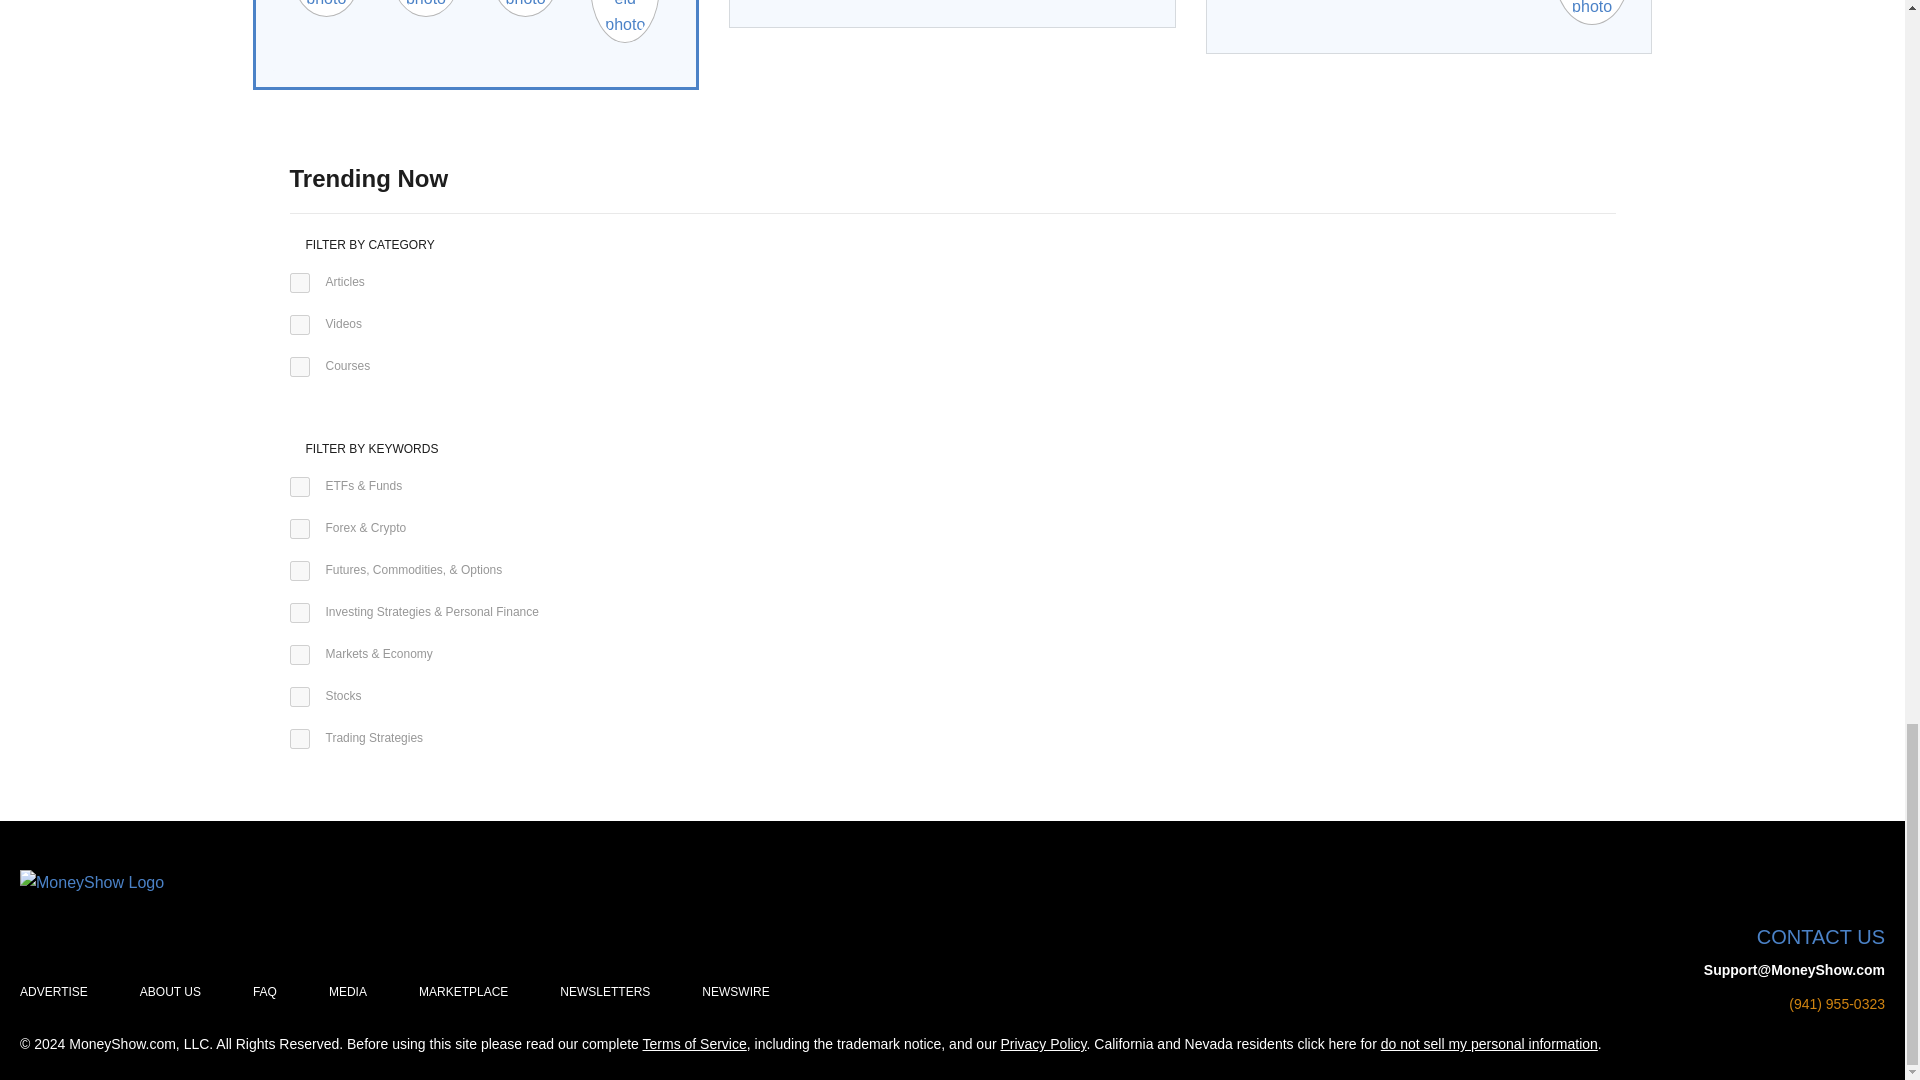 This screenshot has width=1920, height=1080. What do you see at coordinates (426, 8) in the screenshot?
I see `Jesse Cohen` at bounding box center [426, 8].